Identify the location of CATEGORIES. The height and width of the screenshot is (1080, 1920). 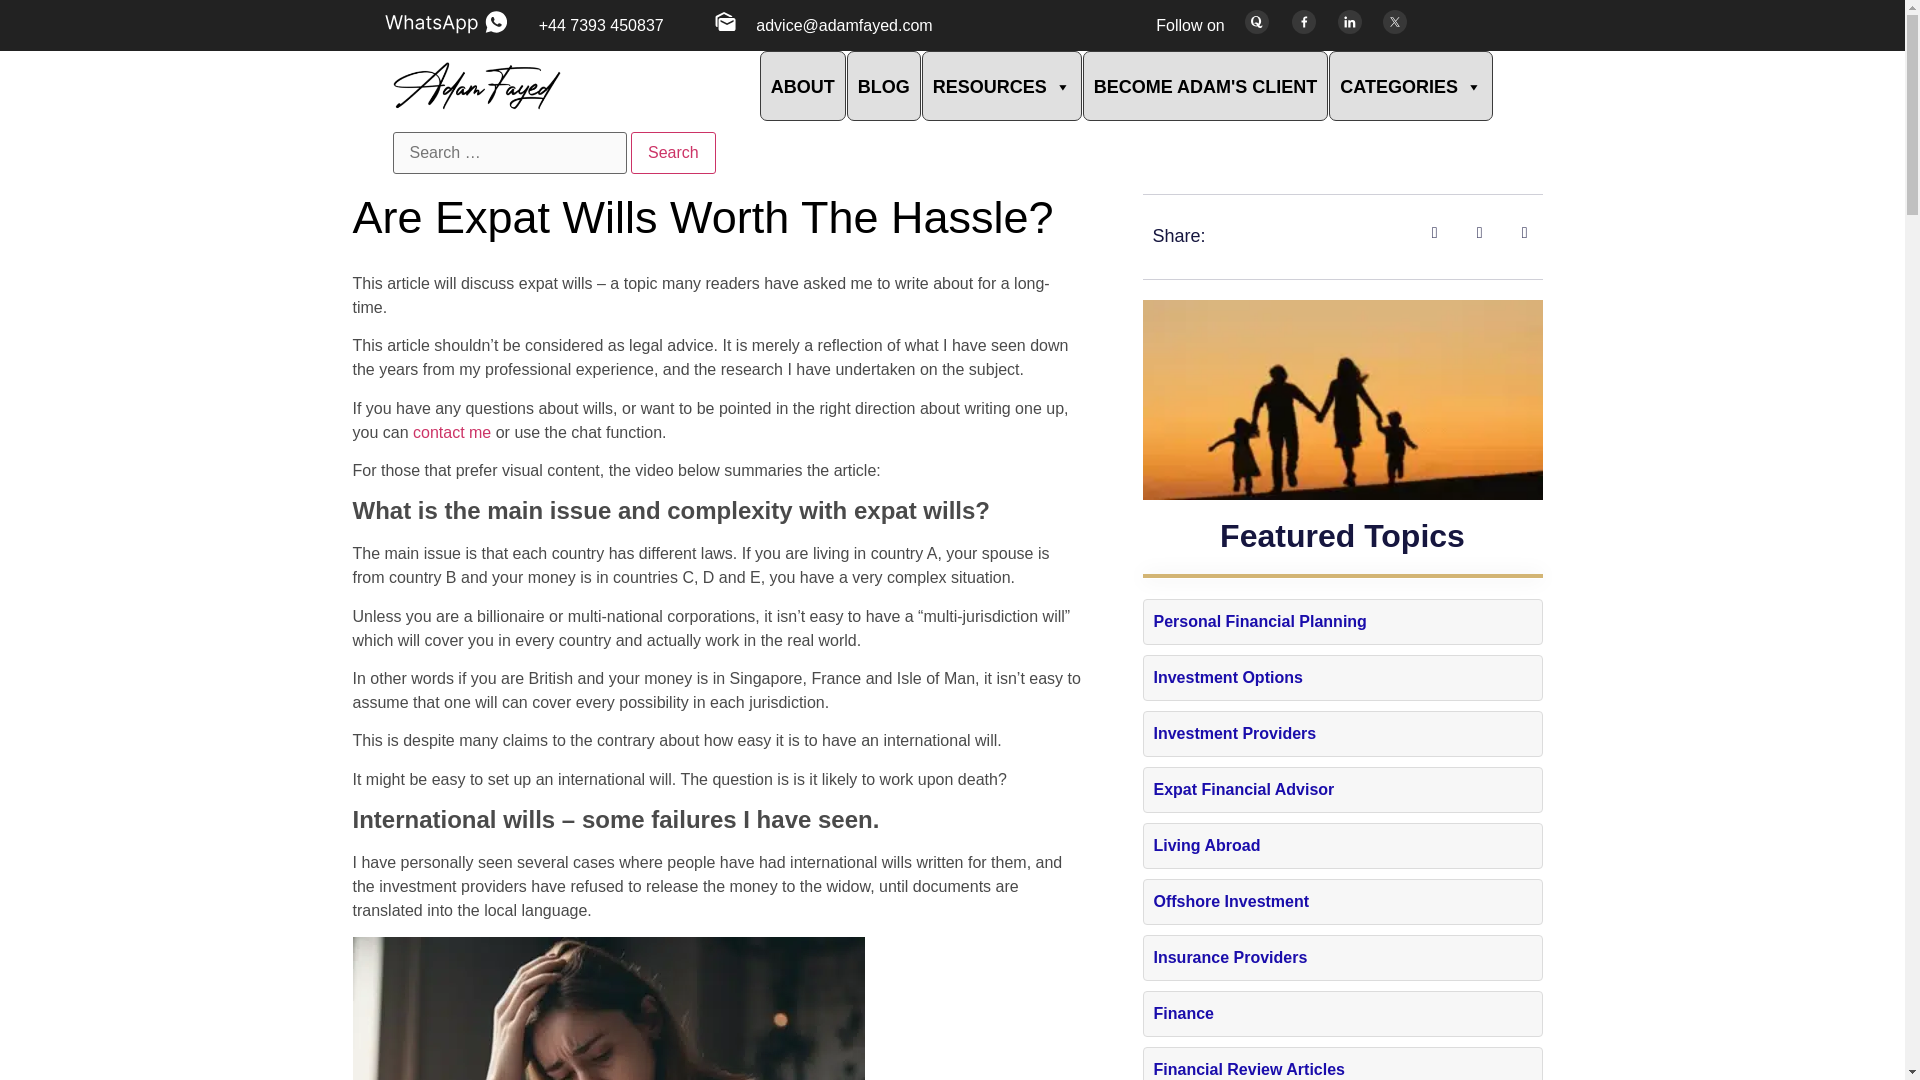
(1410, 85).